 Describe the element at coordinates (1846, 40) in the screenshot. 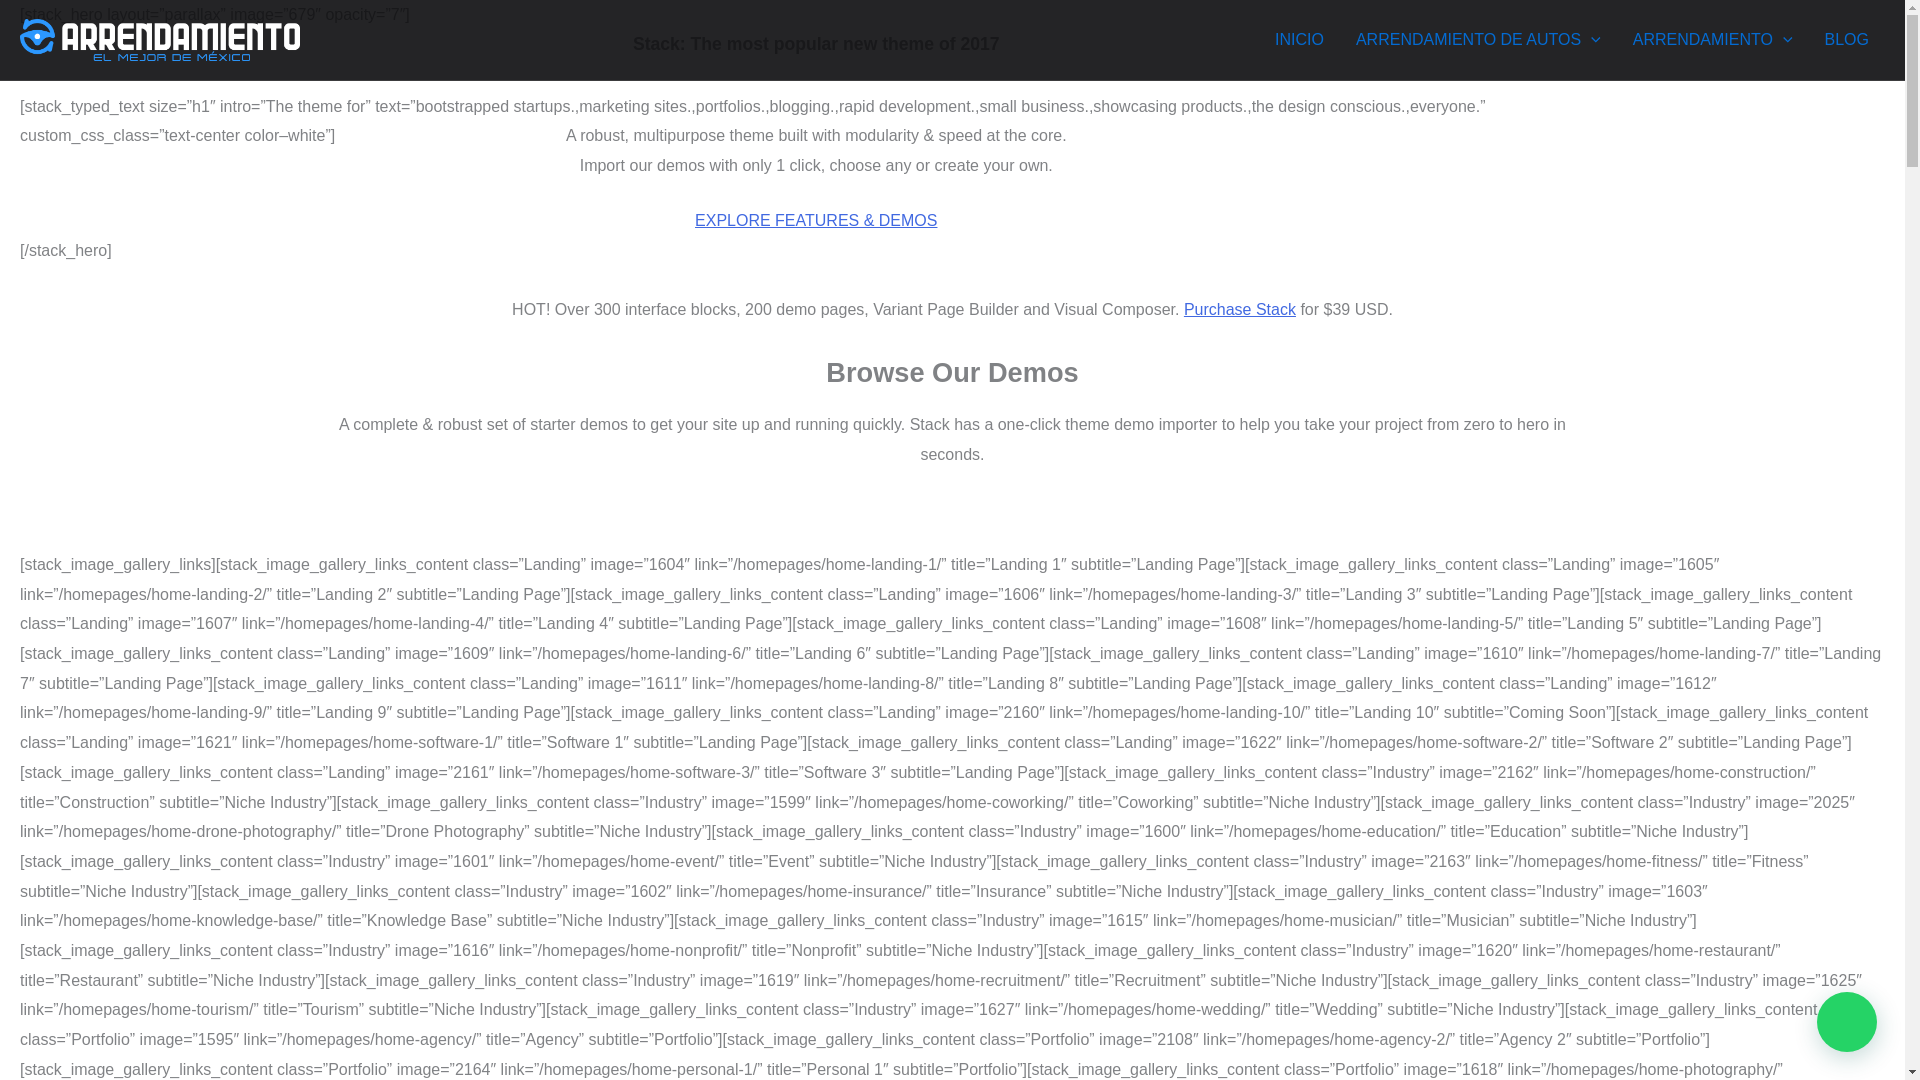

I see `BLOG` at that location.